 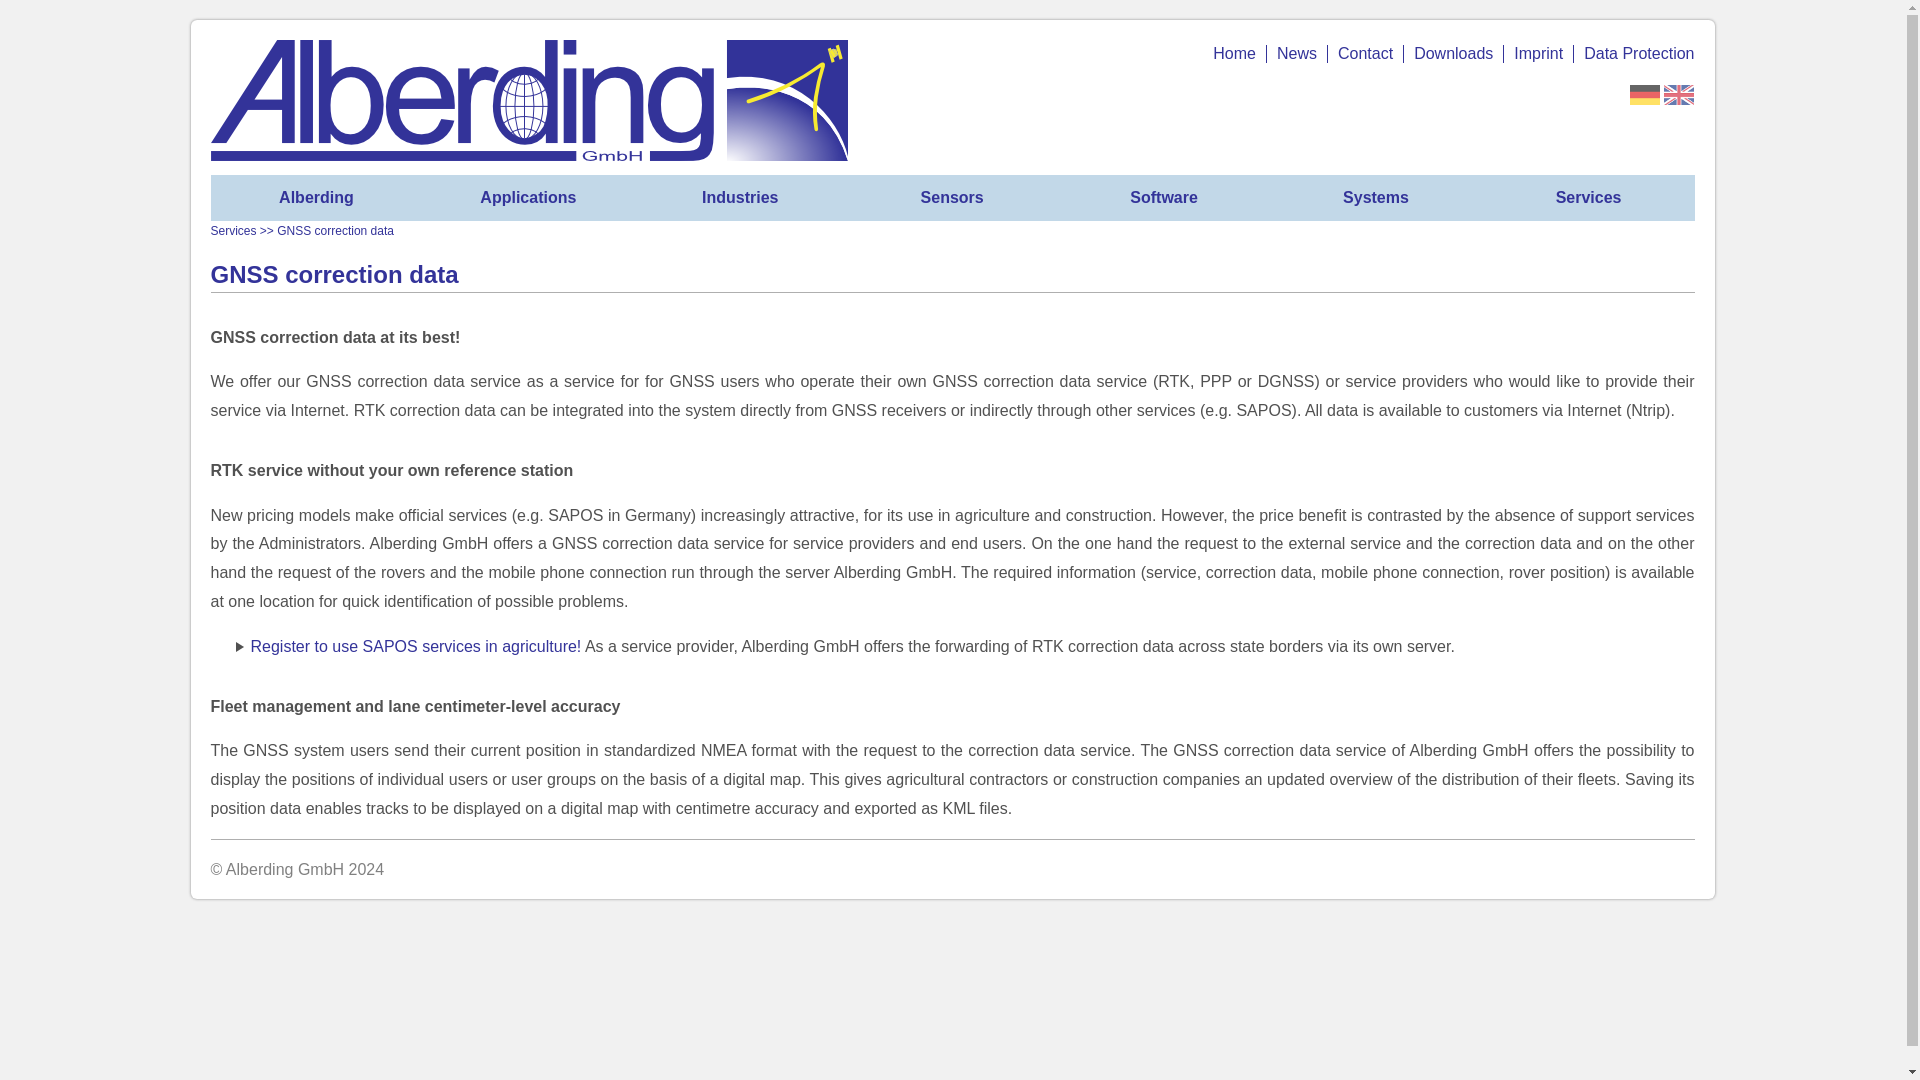 What do you see at coordinates (1634, 54) in the screenshot?
I see `Data Protection` at bounding box center [1634, 54].